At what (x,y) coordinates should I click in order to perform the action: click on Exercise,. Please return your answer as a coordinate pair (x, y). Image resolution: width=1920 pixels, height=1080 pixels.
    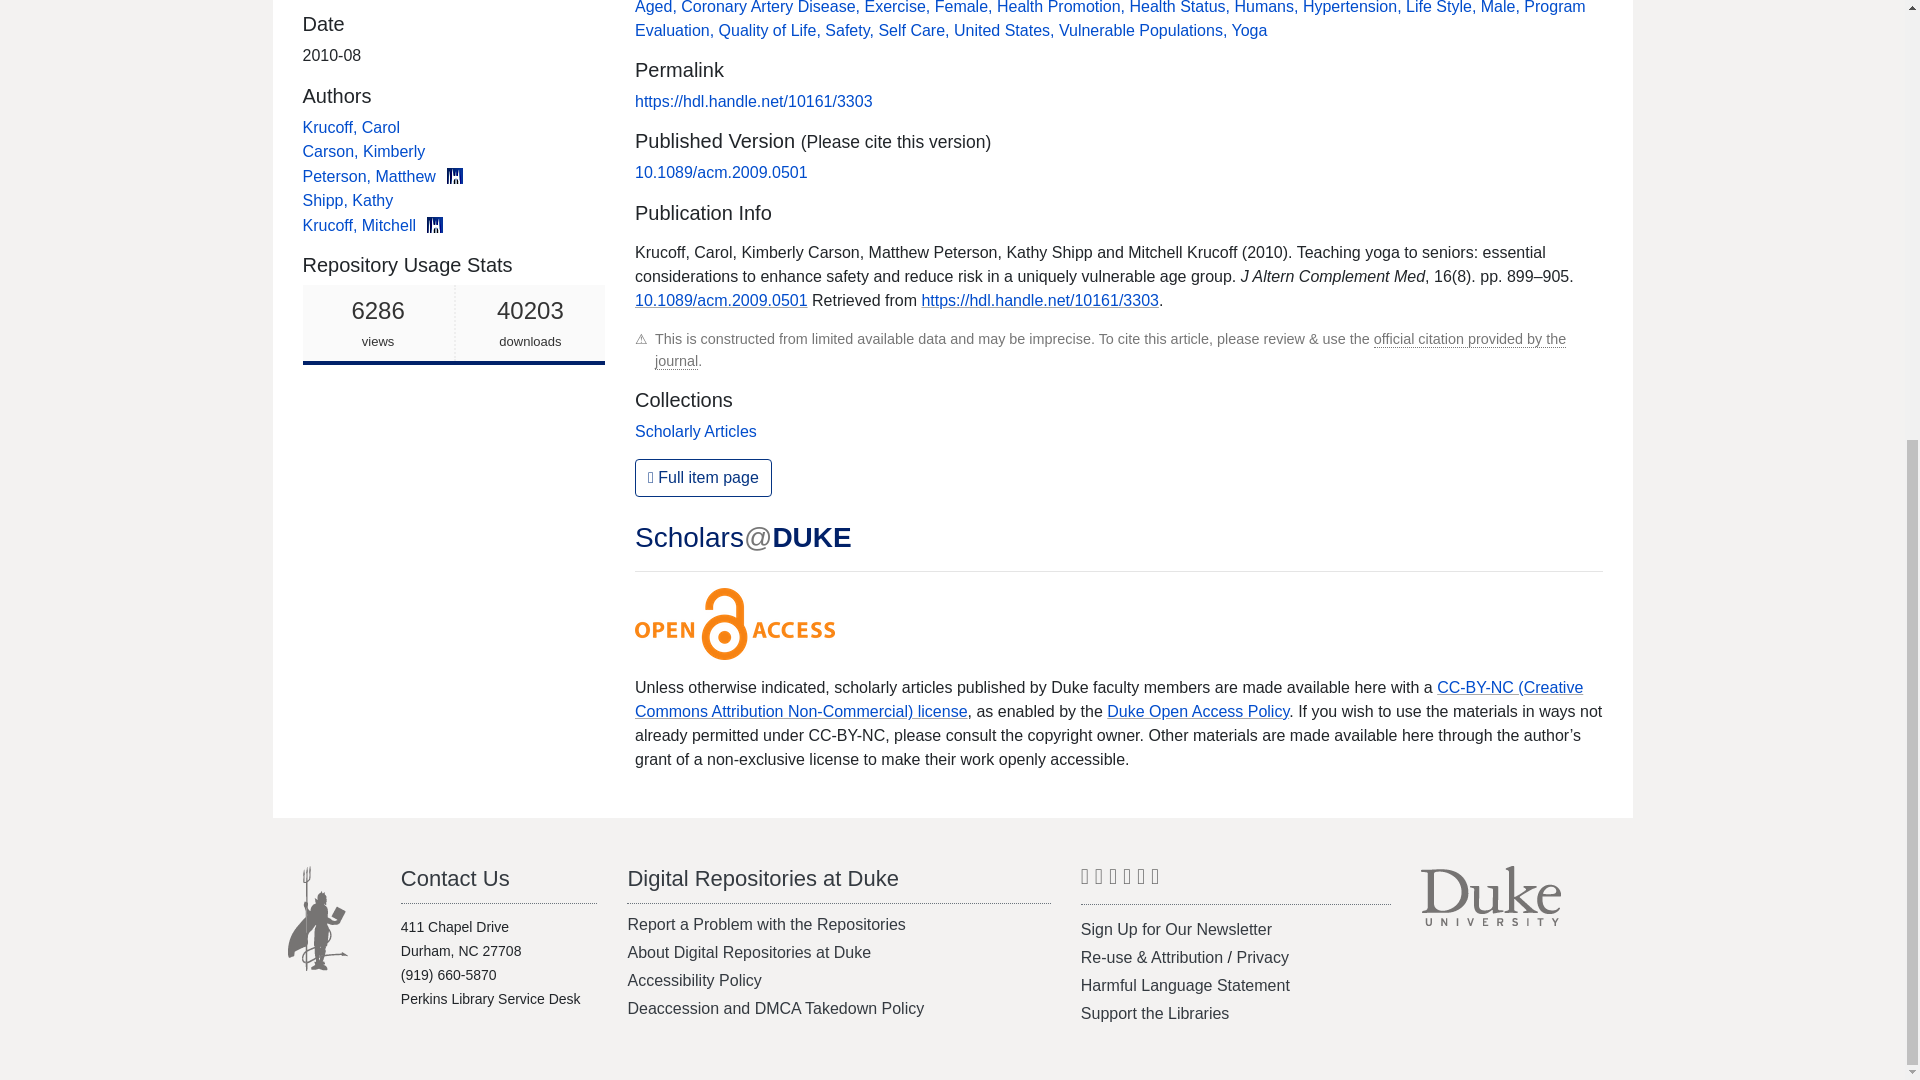
    Looking at the image, I should click on (898, 8).